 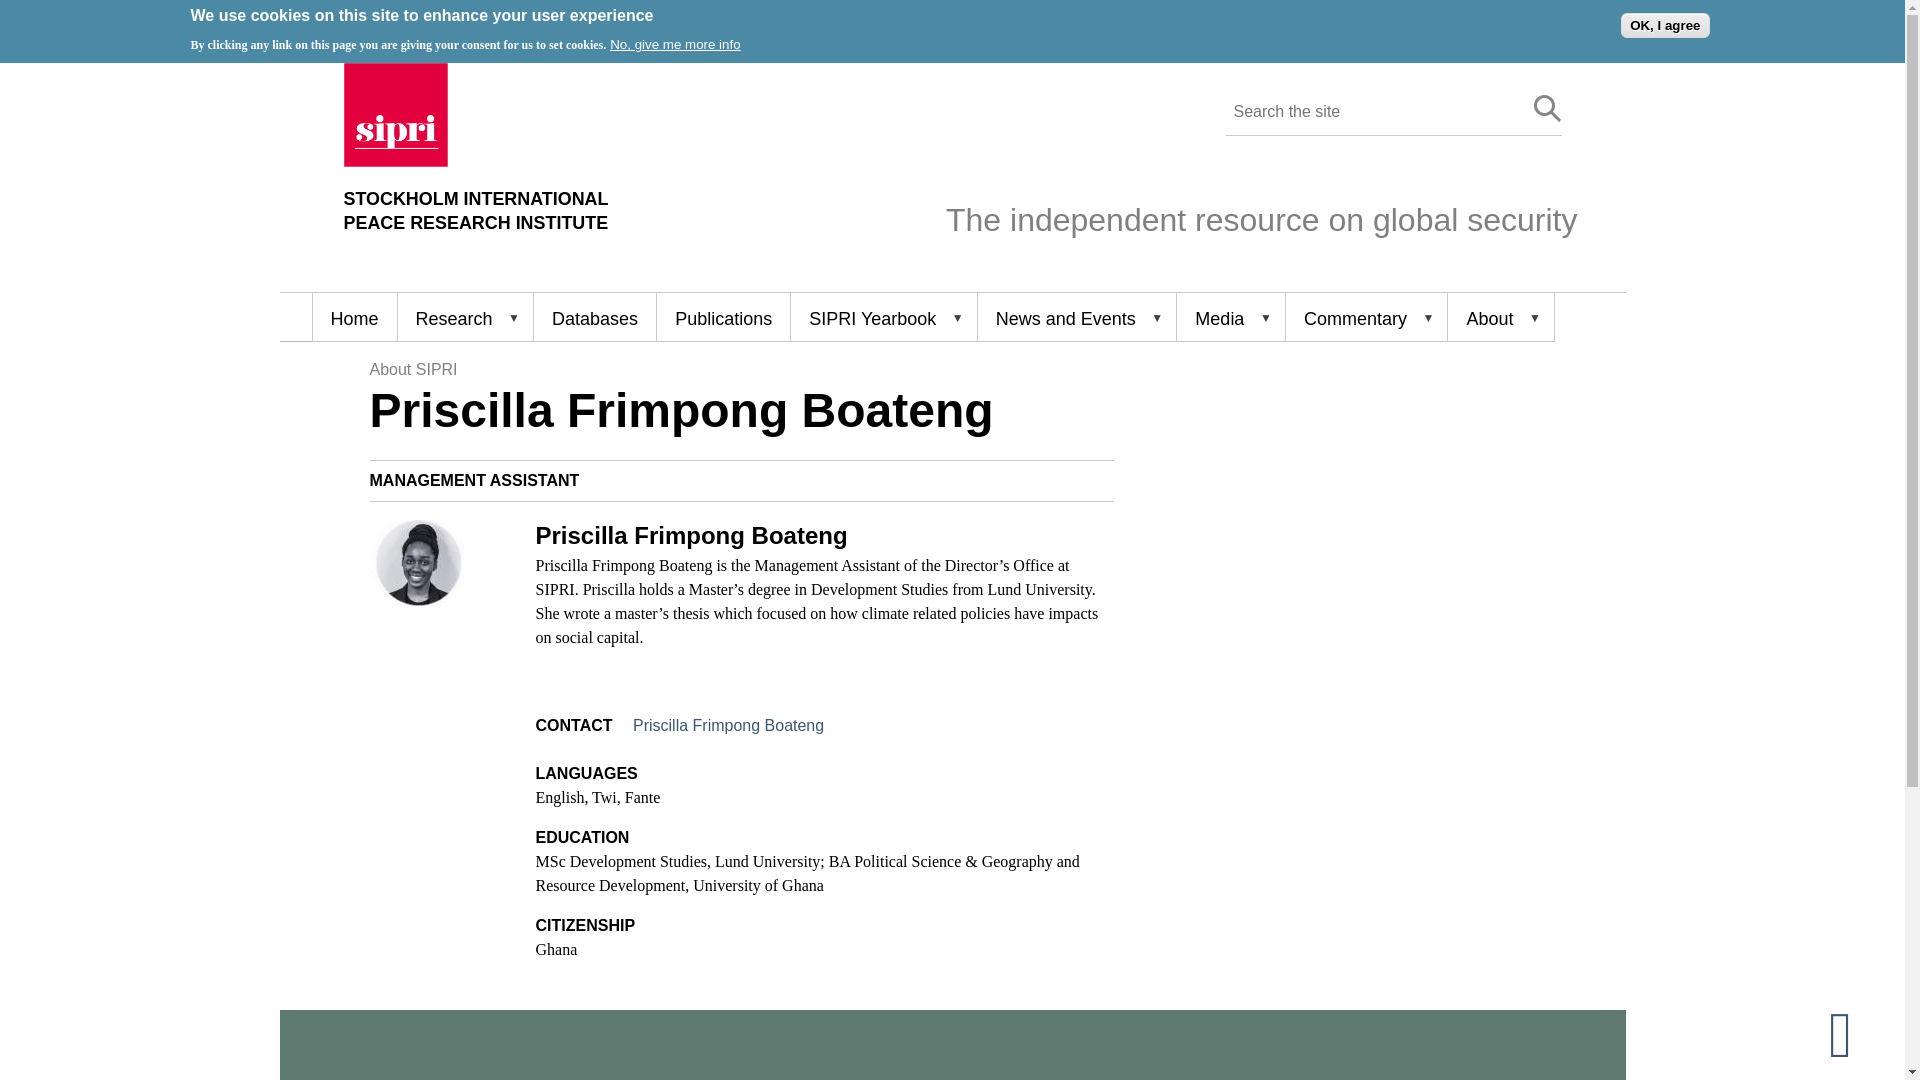 I want to click on Home, so click(x=1664, y=24).